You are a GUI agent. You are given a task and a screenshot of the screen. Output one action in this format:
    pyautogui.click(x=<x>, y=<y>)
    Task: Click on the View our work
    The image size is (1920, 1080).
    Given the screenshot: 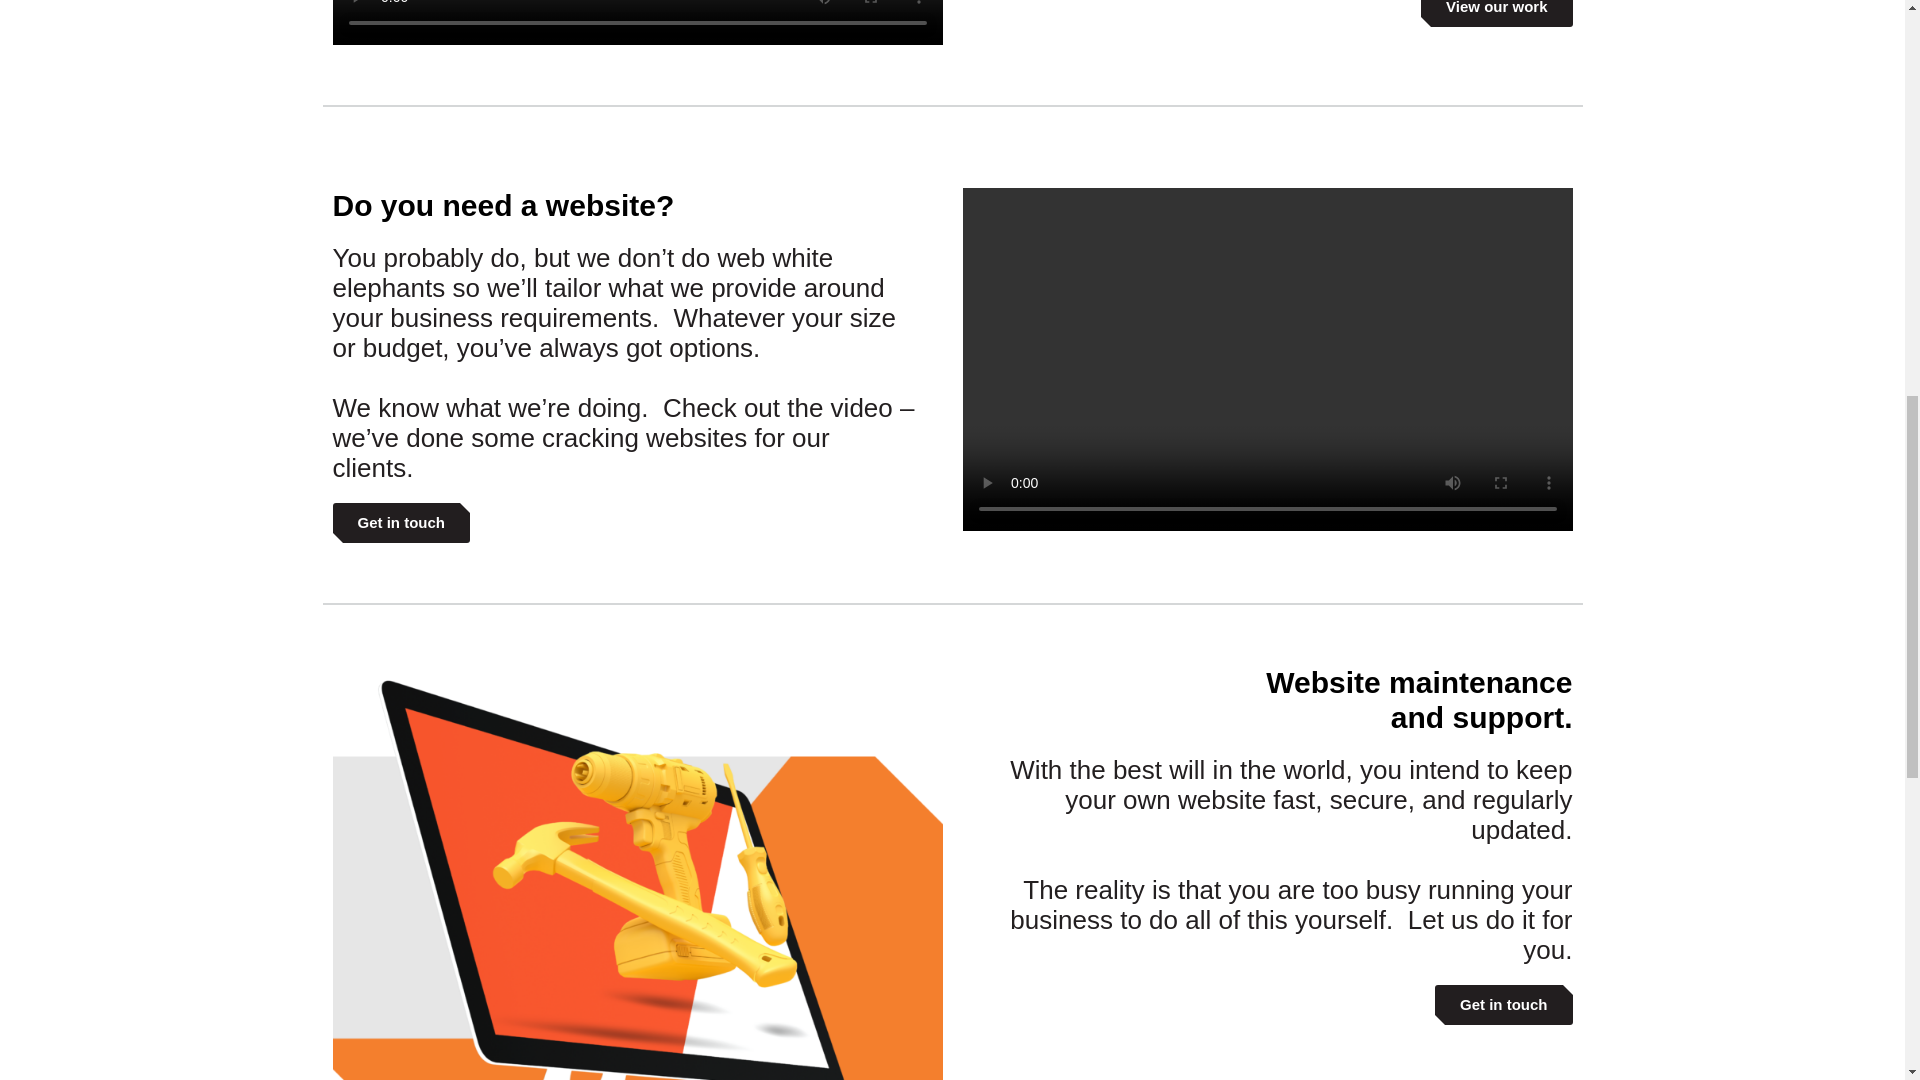 What is the action you would take?
    pyautogui.click(x=1496, y=12)
    